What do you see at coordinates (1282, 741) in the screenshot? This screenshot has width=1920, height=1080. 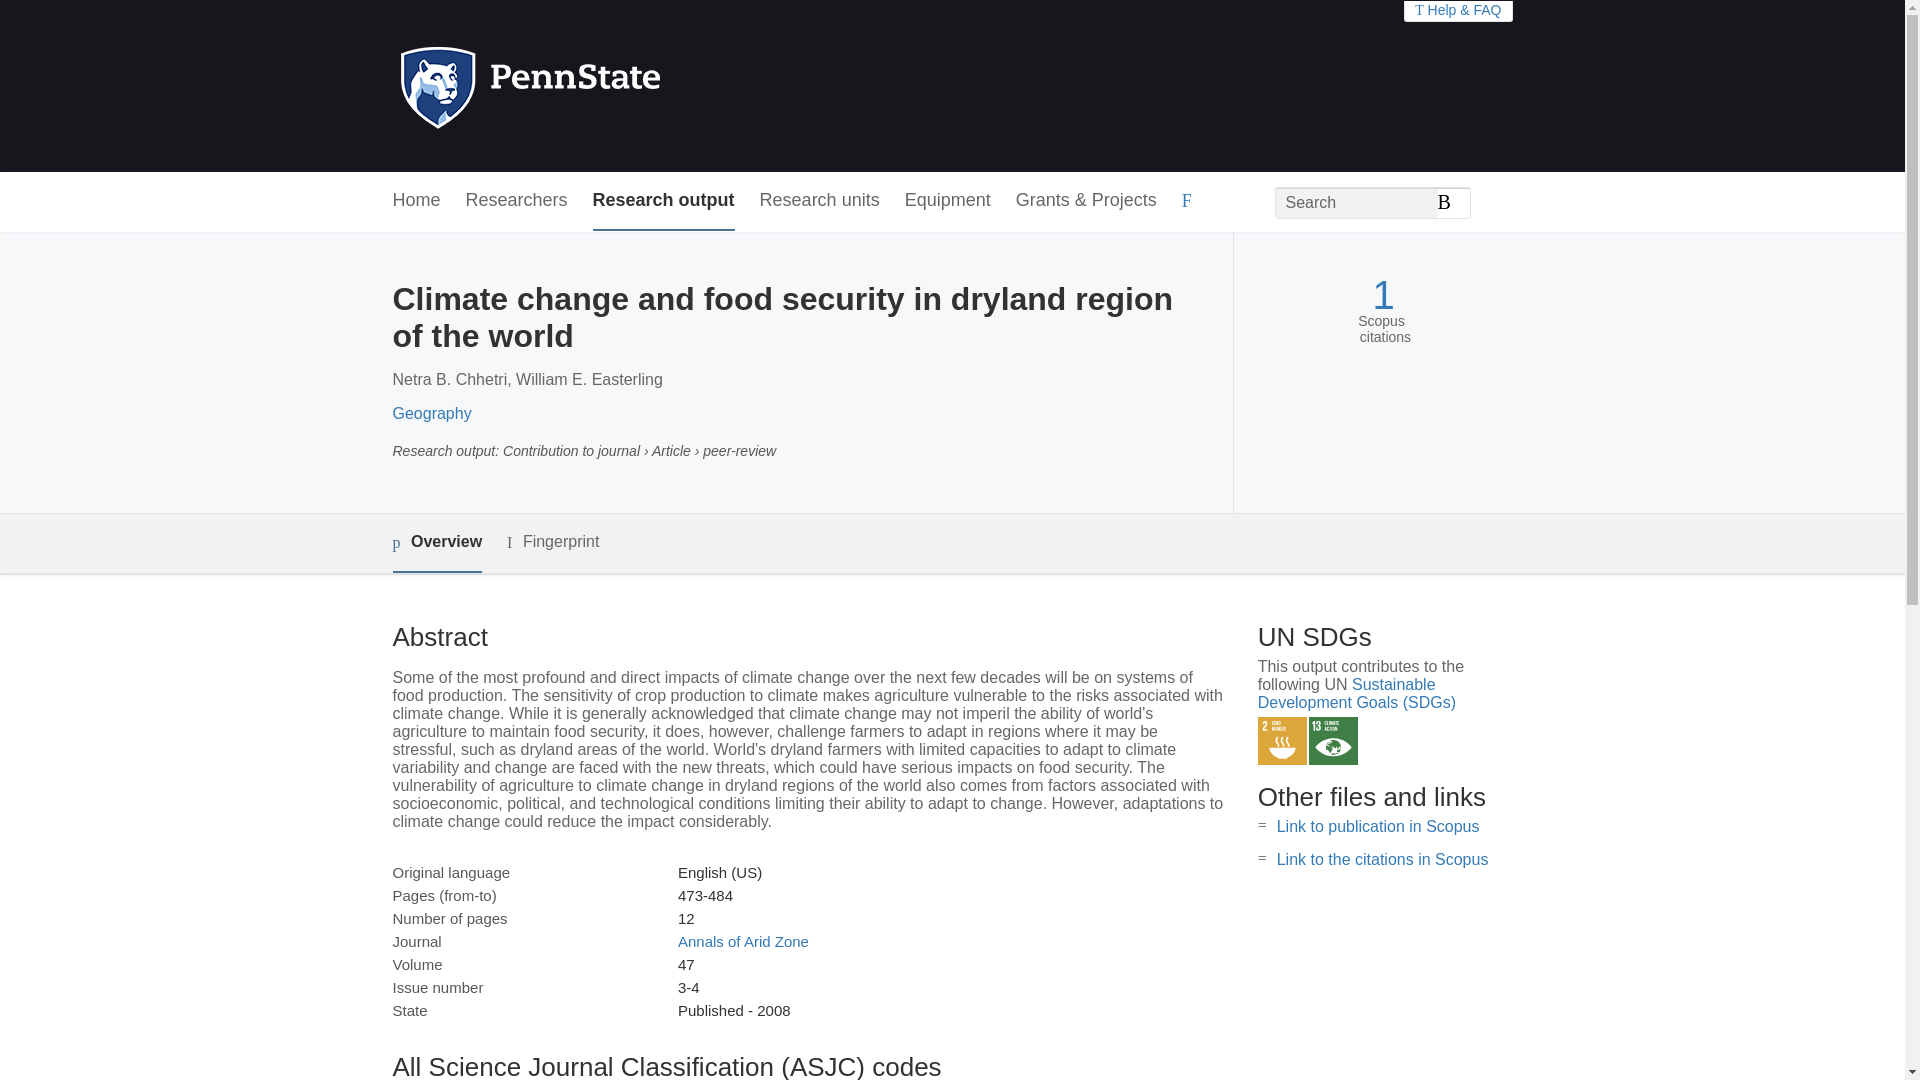 I see `SDG 2 - Zero Hunger` at bounding box center [1282, 741].